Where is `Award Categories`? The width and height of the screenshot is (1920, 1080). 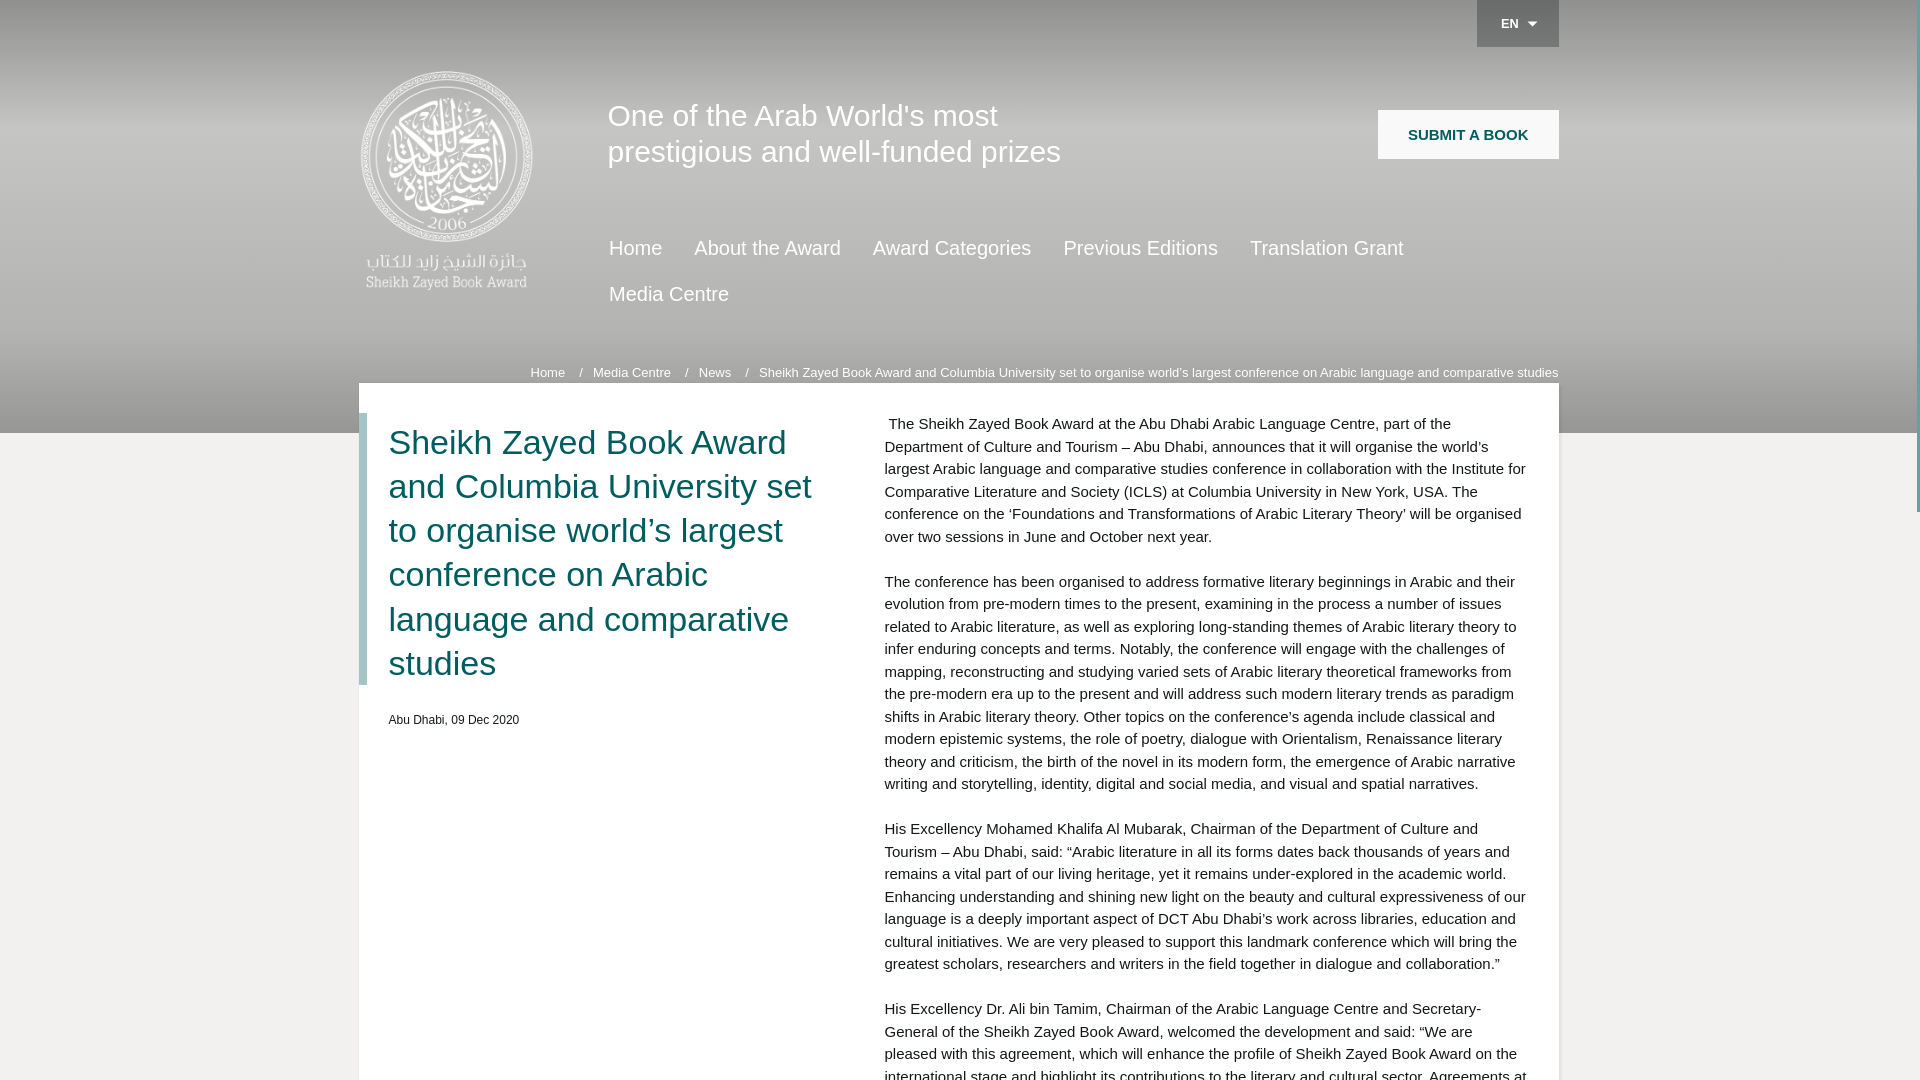 Award Categories is located at coordinates (951, 244).